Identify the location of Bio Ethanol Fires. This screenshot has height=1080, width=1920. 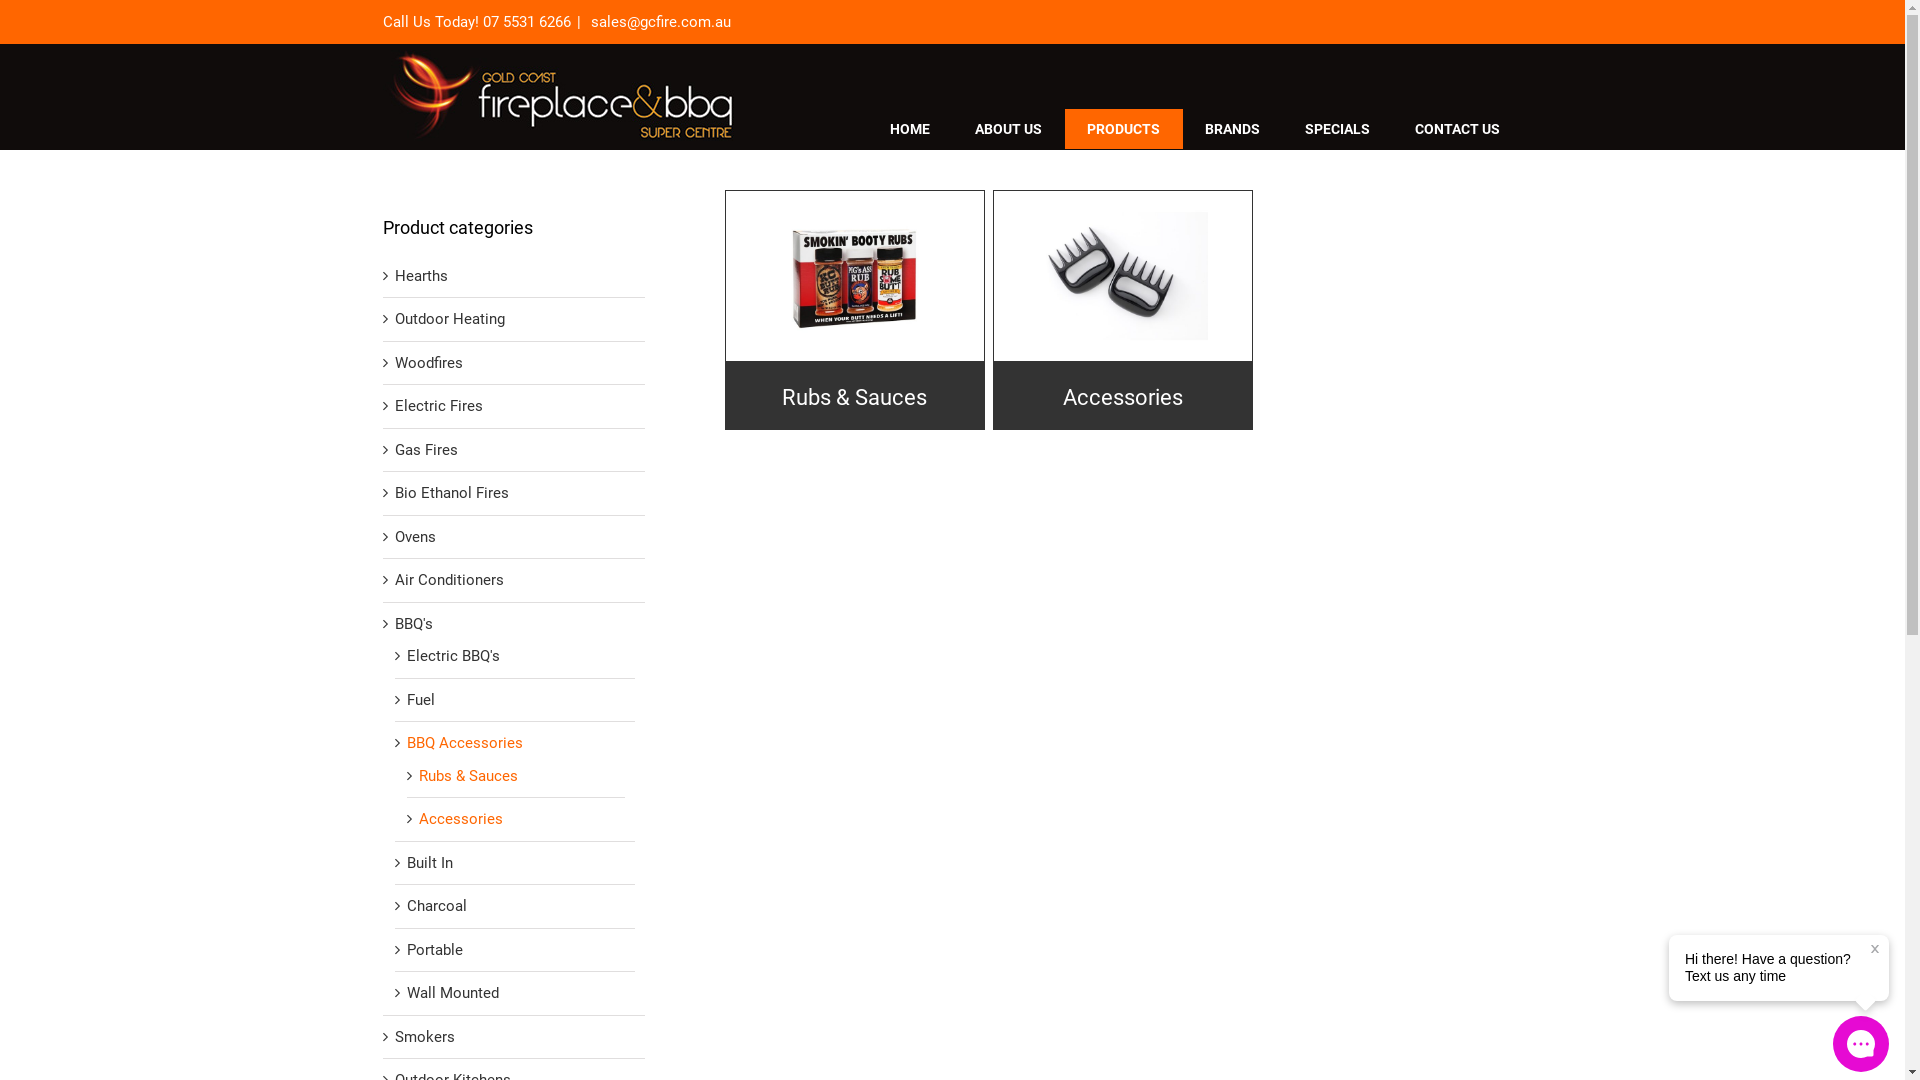
(451, 494).